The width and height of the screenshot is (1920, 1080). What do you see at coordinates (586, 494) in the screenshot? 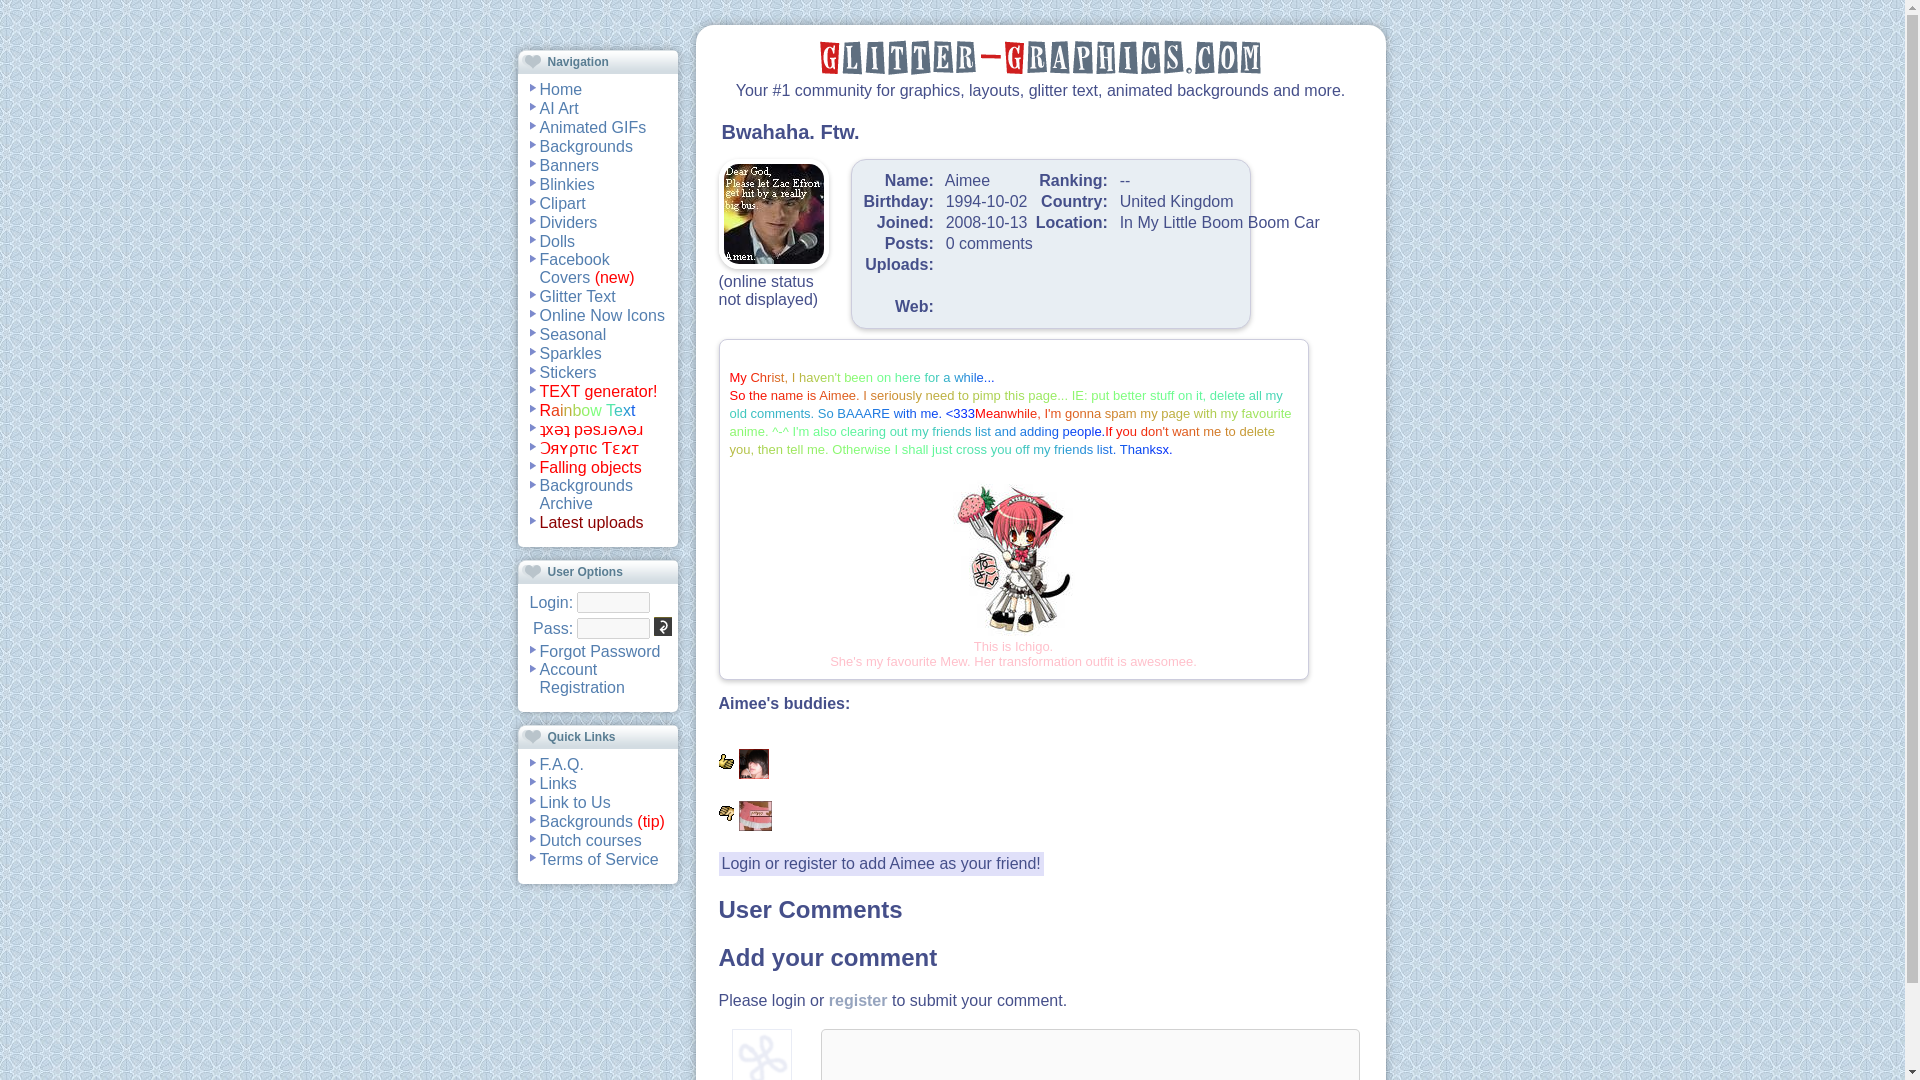
I see `Backgrounds Archive` at bounding box center [586, 494].